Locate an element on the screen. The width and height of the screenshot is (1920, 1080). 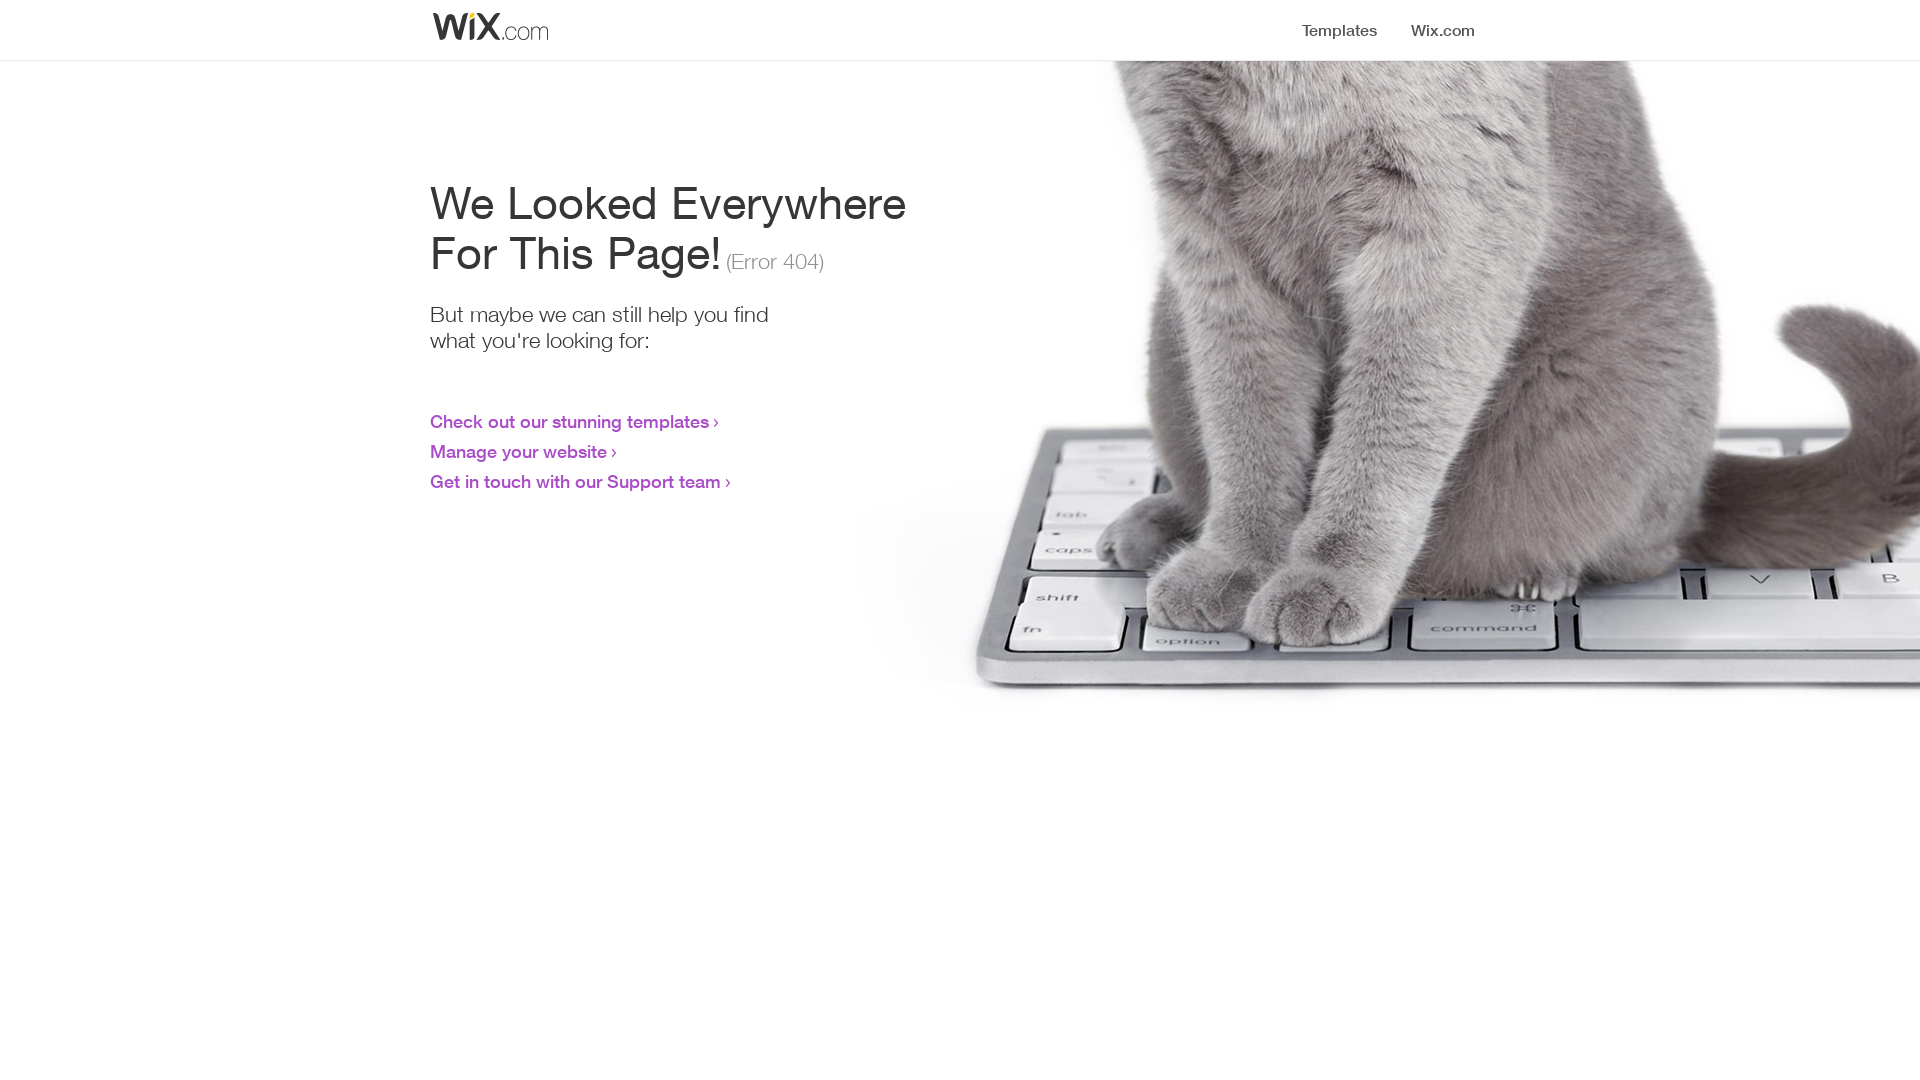
Manage your website is located at coordinates (518, 451).